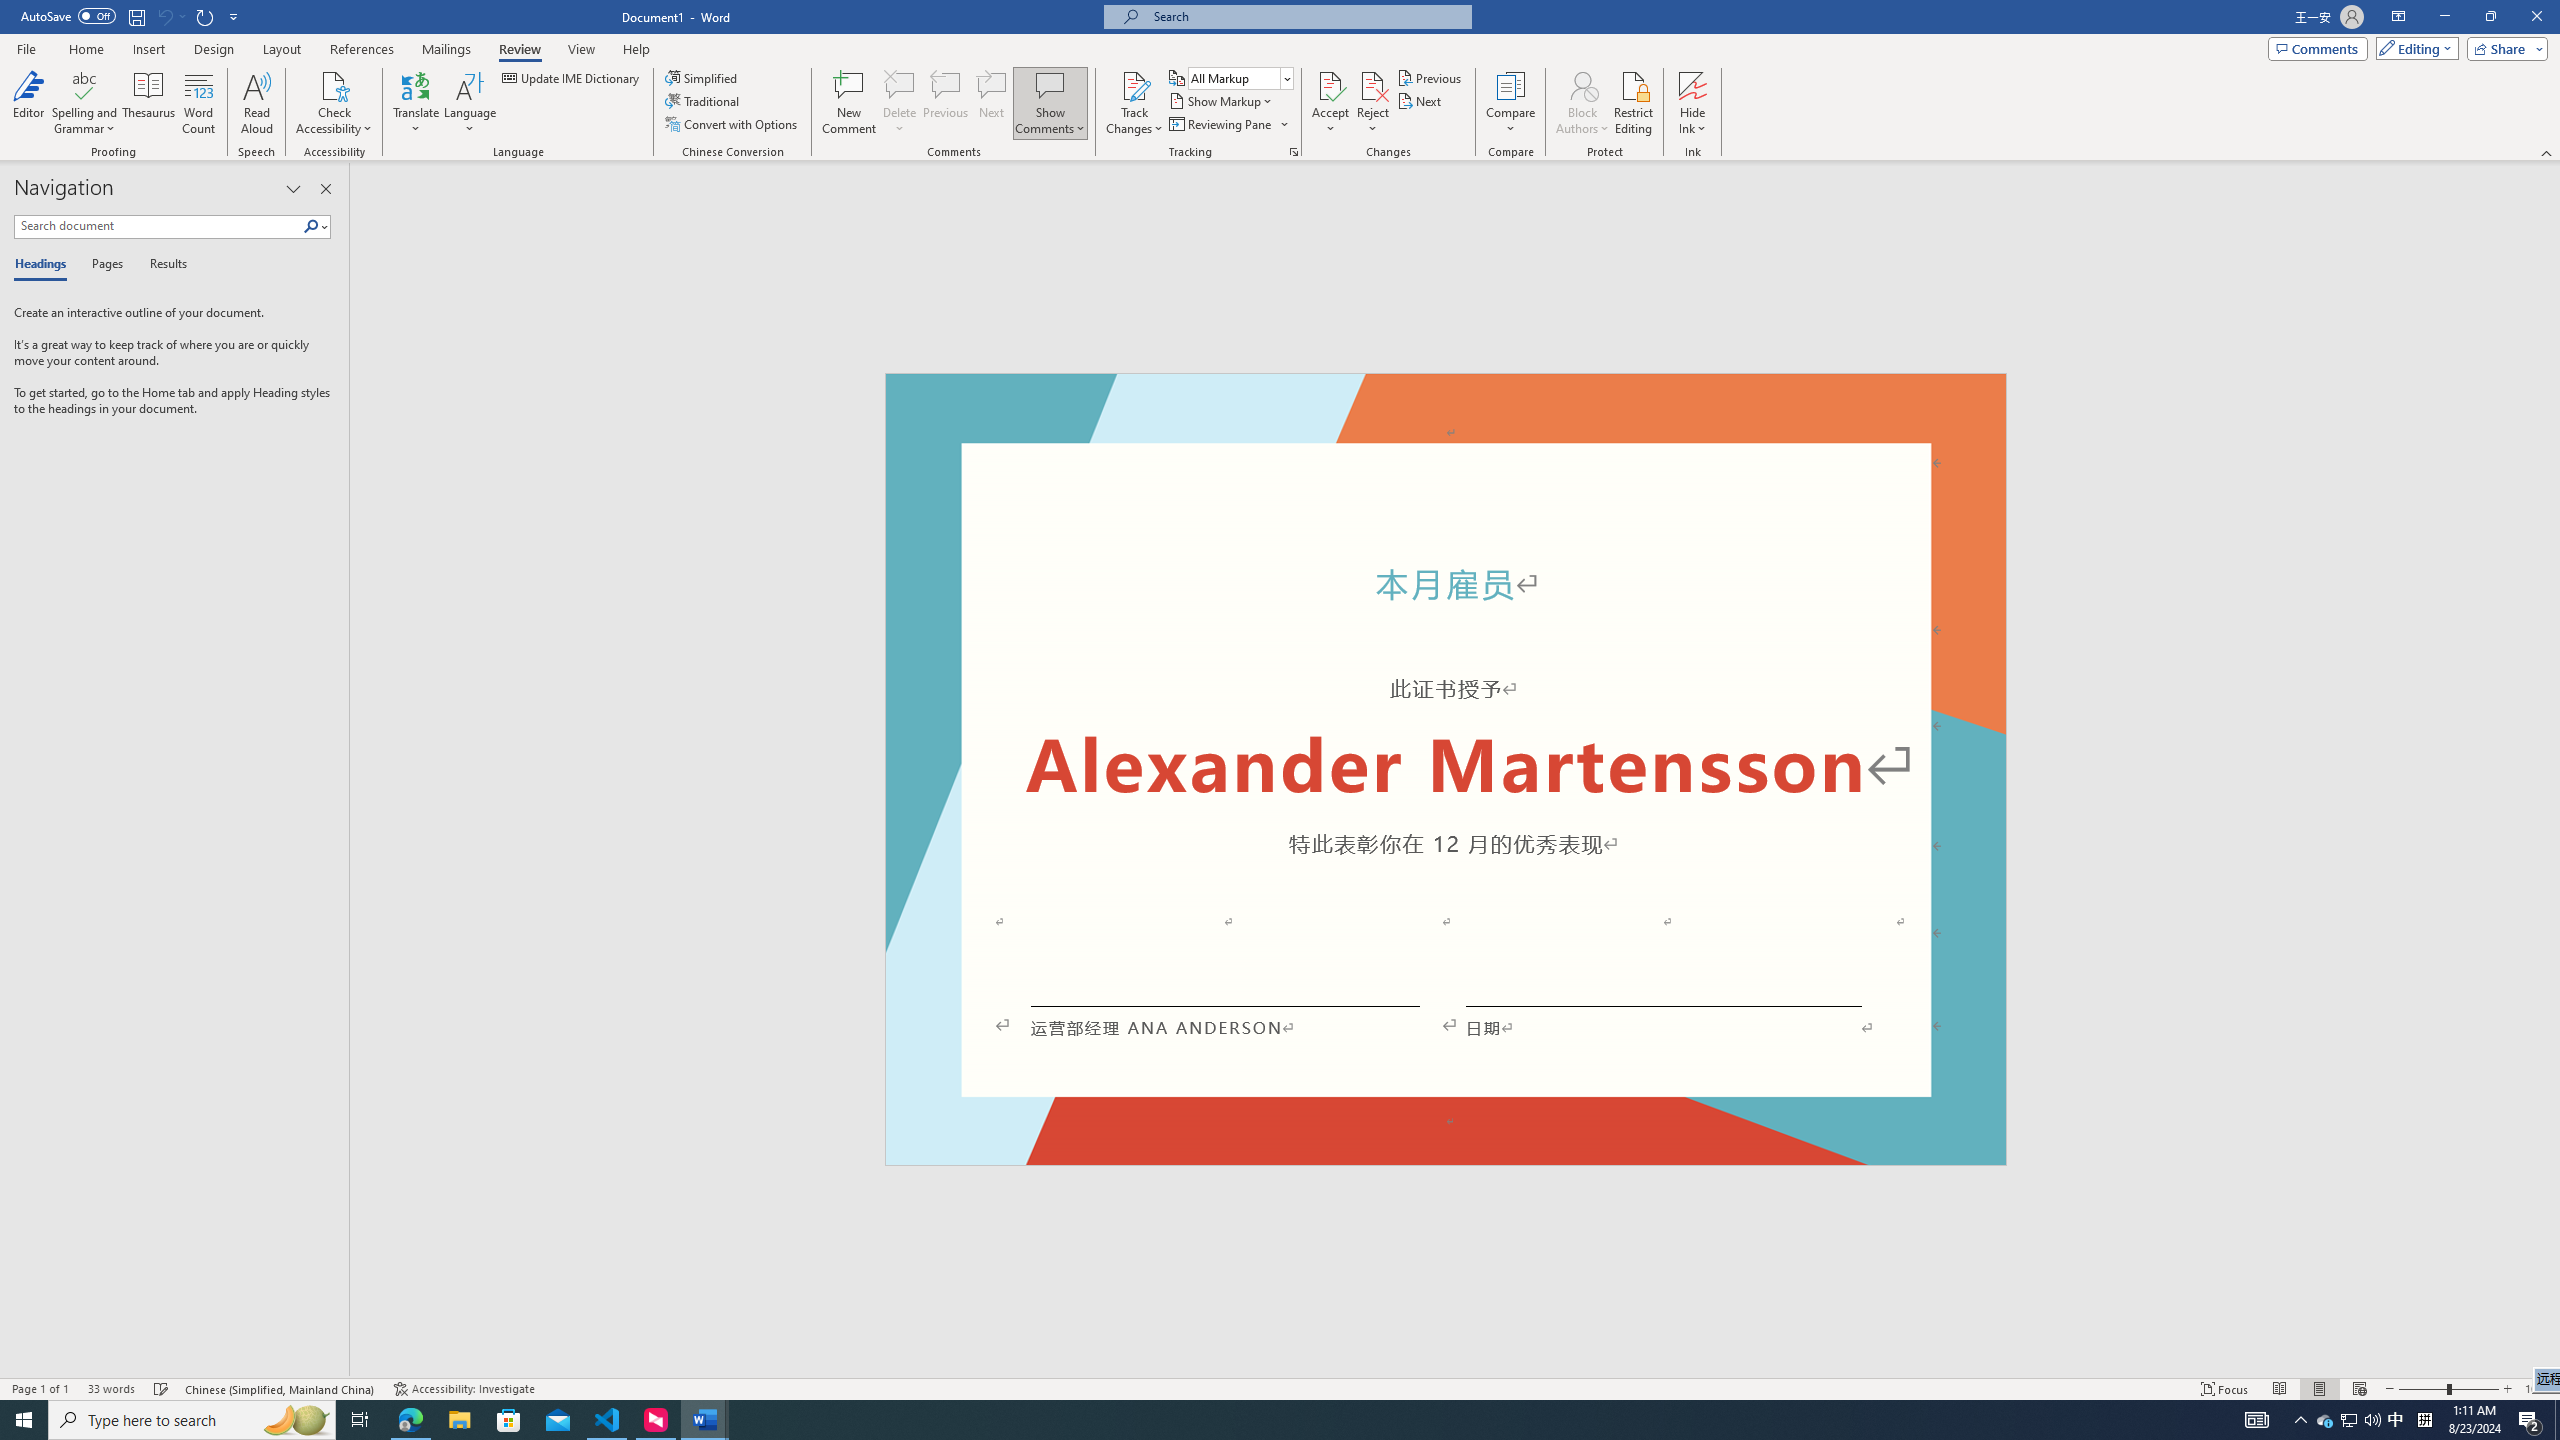 The image size is (2560, 1440). Describe the element at coordinates (1134, 85) in the screenshot. I see `Track Changes` at that location.